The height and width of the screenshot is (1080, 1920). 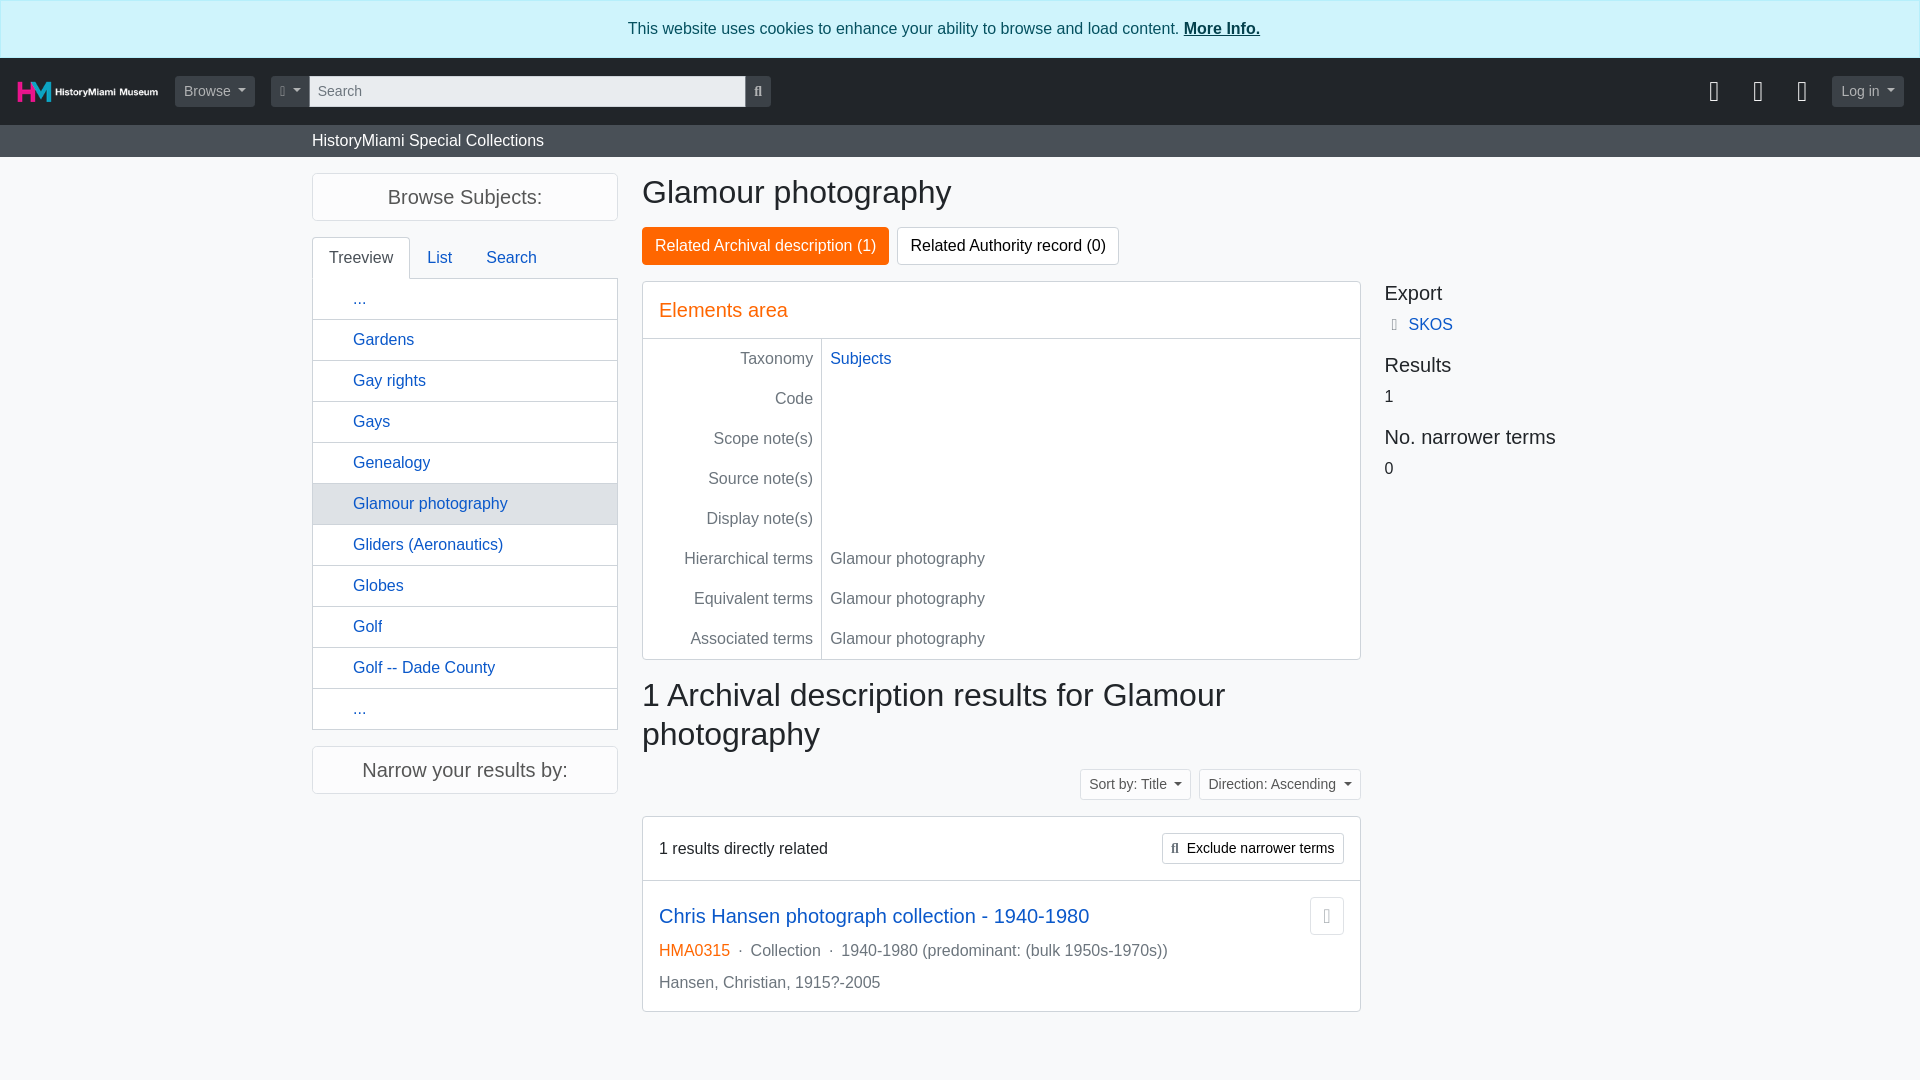 What do you see at coordinates (1713, 92) in the screenshot?
I see `Clipboard` at bounding box center [1713, 92].